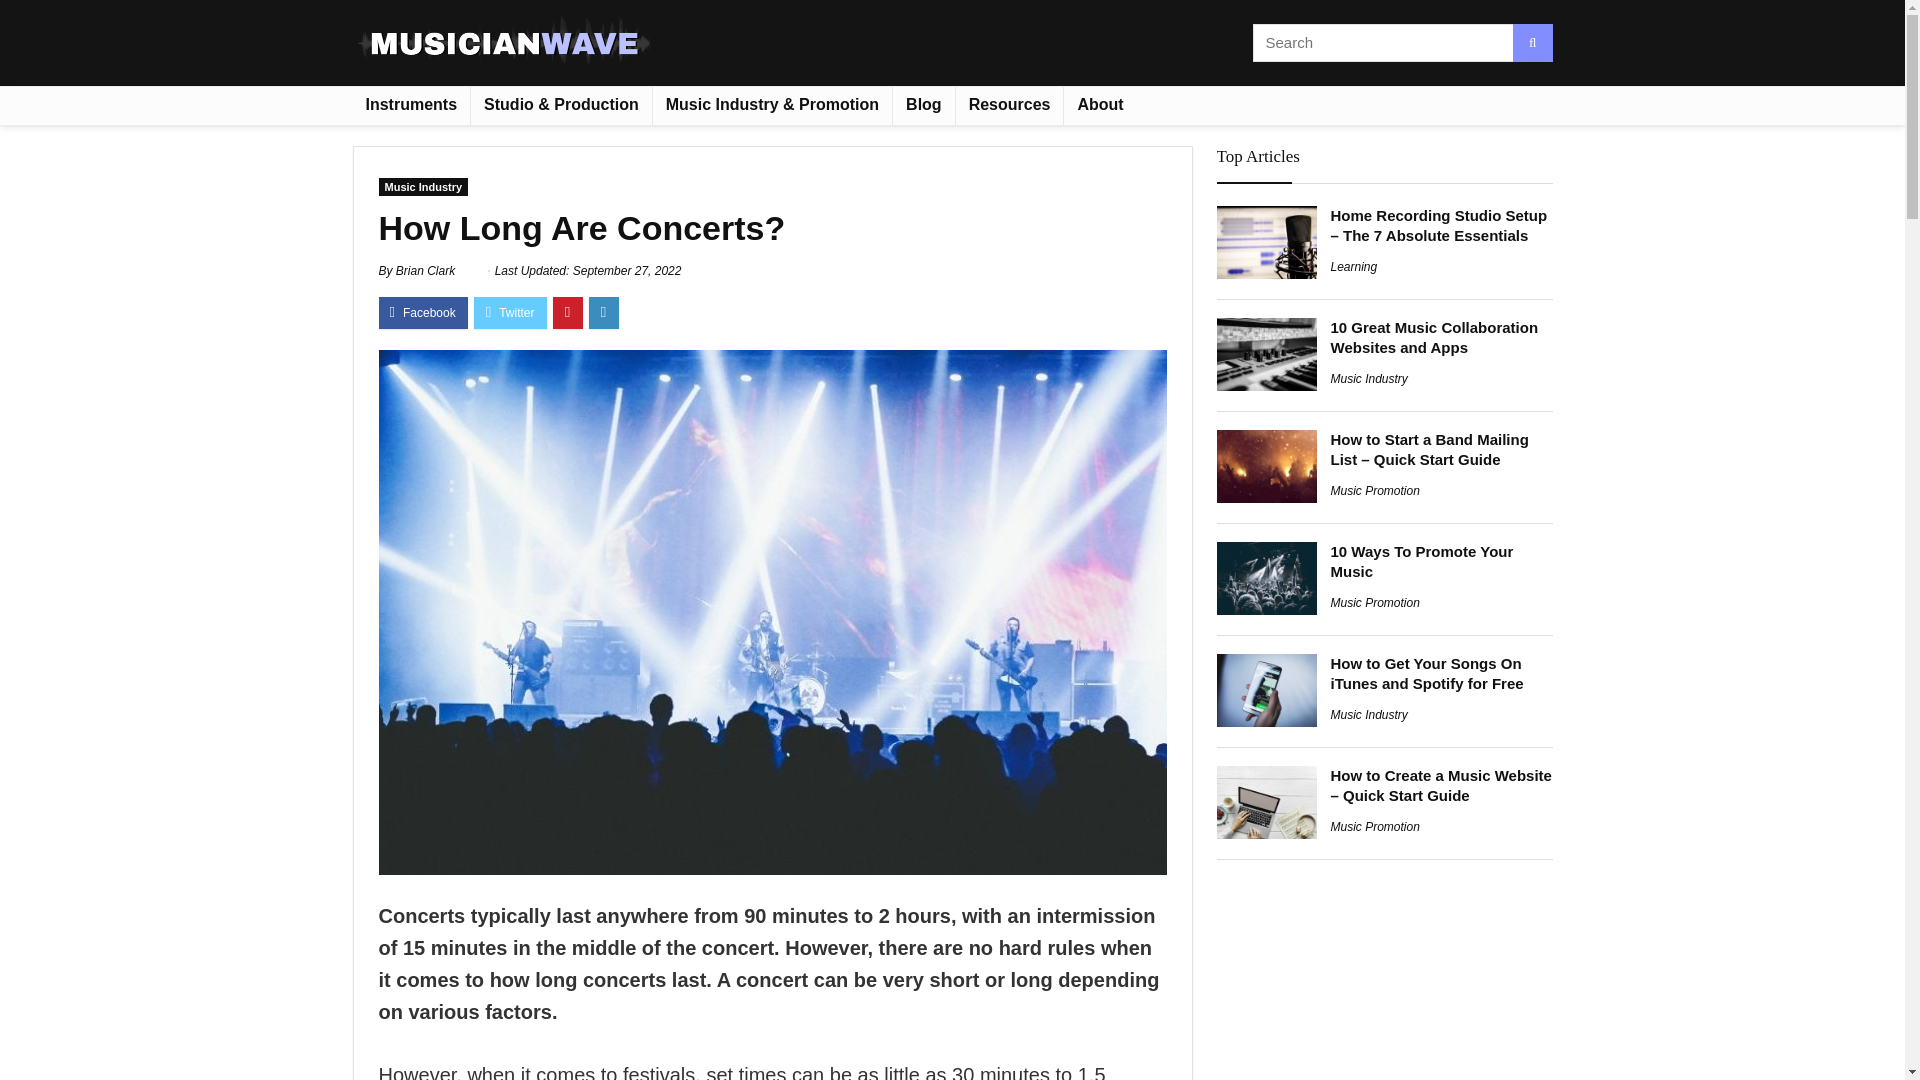  I want to click on About, so click(1100, 105).